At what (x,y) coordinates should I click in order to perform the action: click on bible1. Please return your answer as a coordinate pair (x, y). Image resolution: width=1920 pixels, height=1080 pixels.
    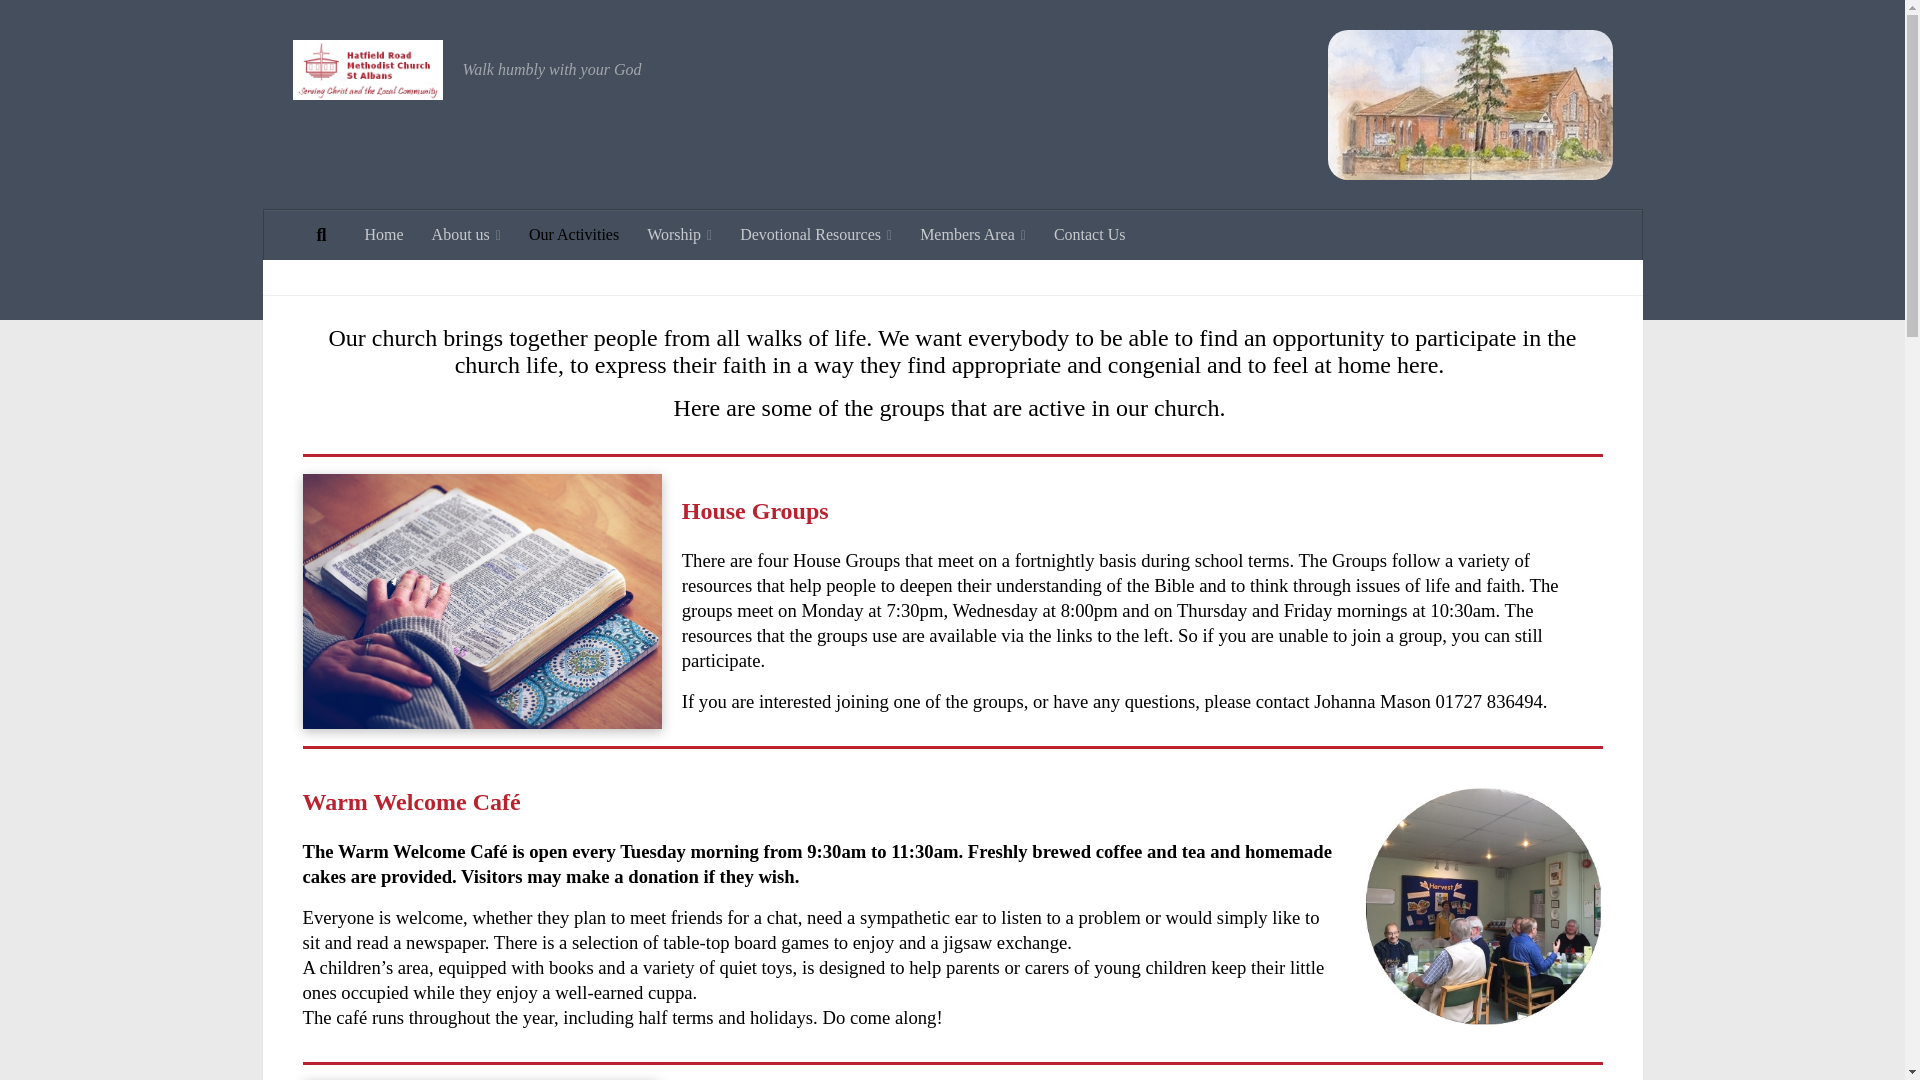
    Looking at the image, I should click on (480, 602).